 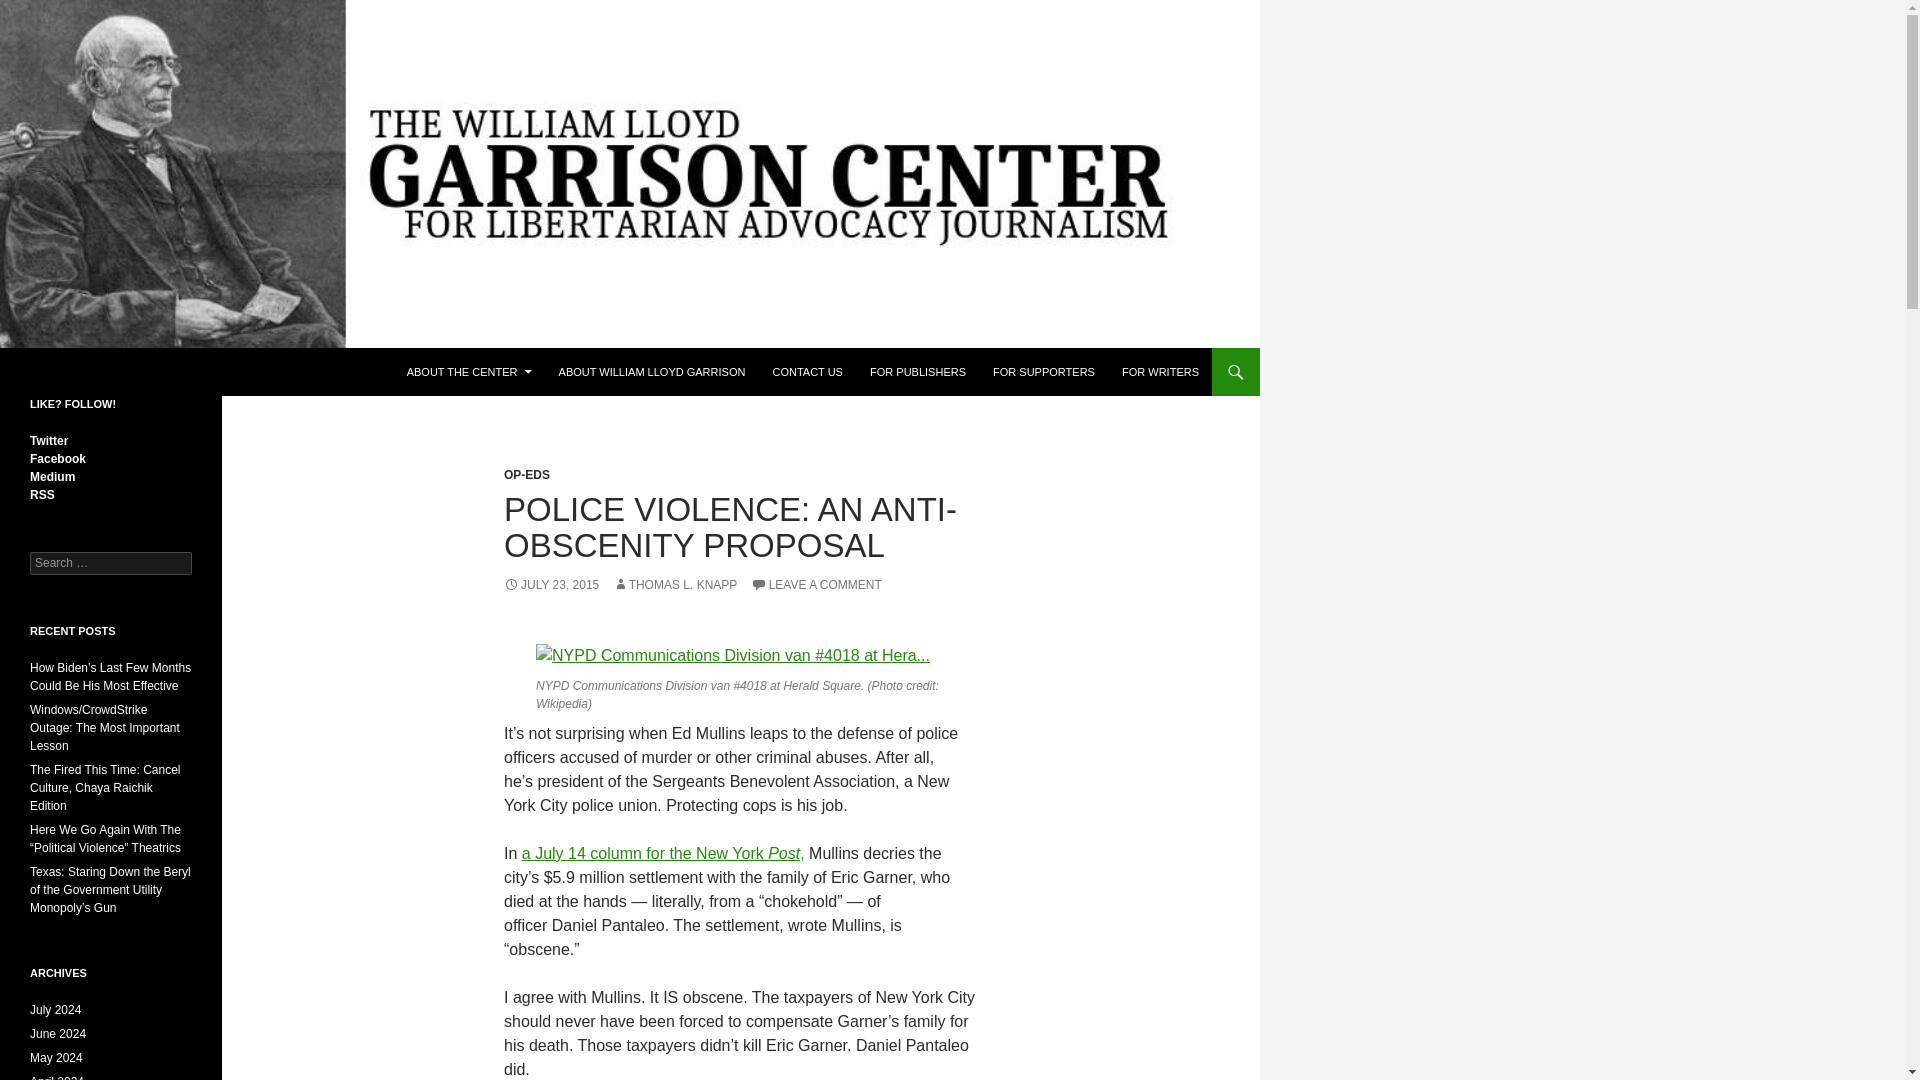 What do you see at coordinates (1160, 372) in the screenshot?
I see `FOR WRITERS` at bounding box center [1160, 372].